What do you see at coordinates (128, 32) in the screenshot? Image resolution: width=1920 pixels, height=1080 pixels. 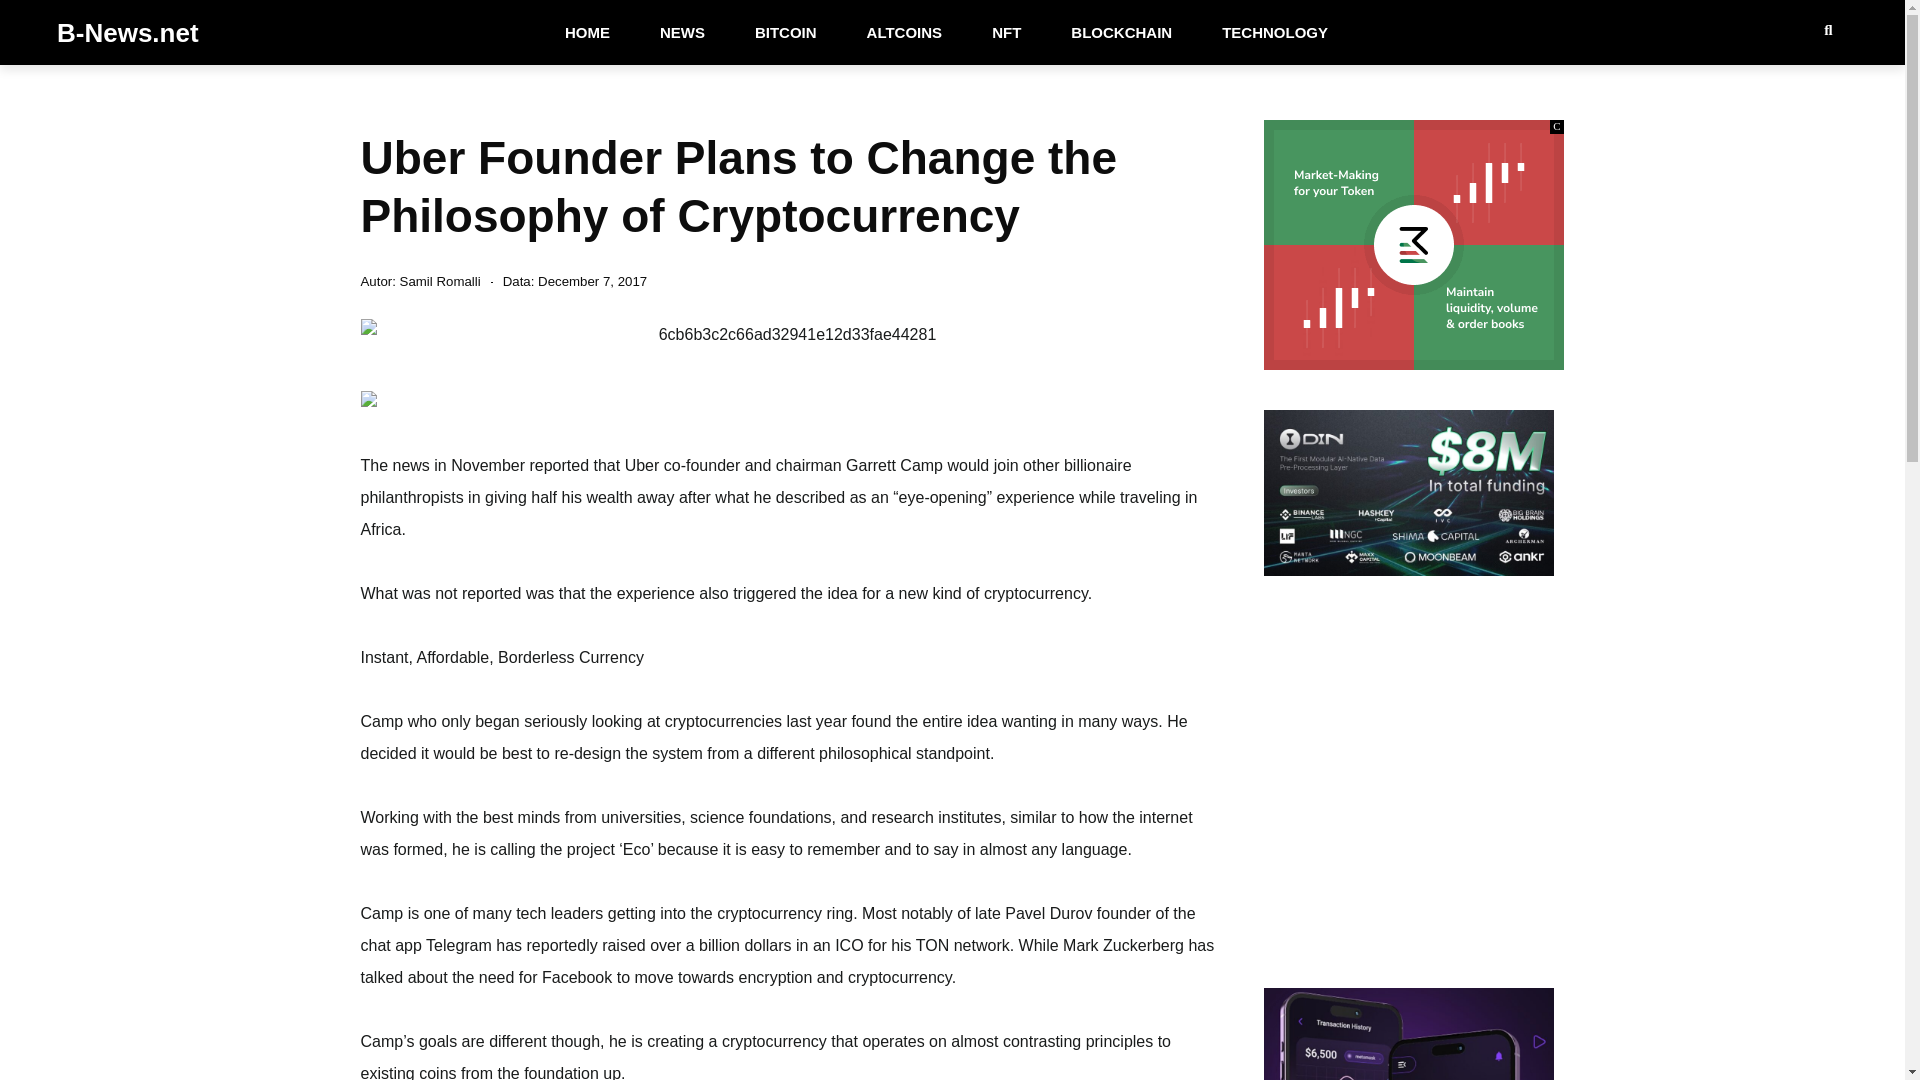 I see `B-News.net` at bounding box center [128, 32].